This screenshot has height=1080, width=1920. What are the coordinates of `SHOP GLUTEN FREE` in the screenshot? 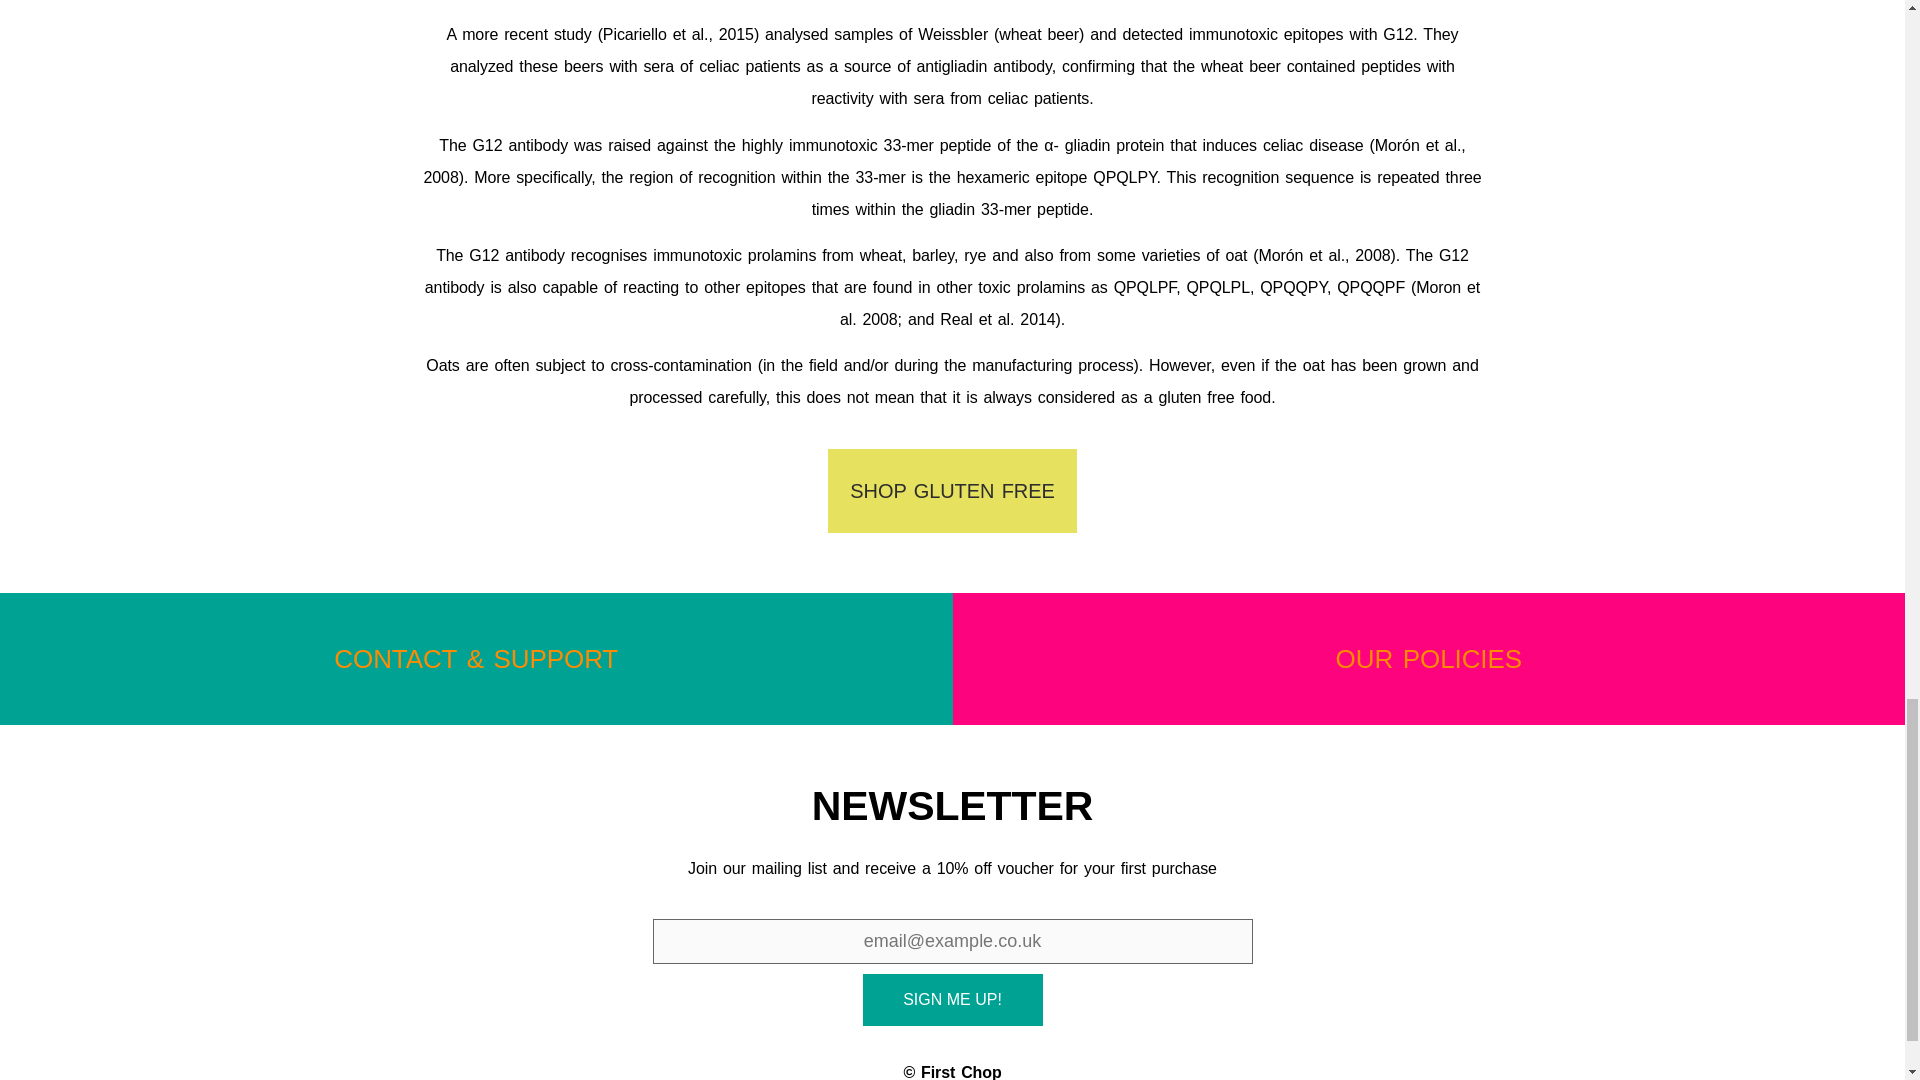 It's located at (951, 491).